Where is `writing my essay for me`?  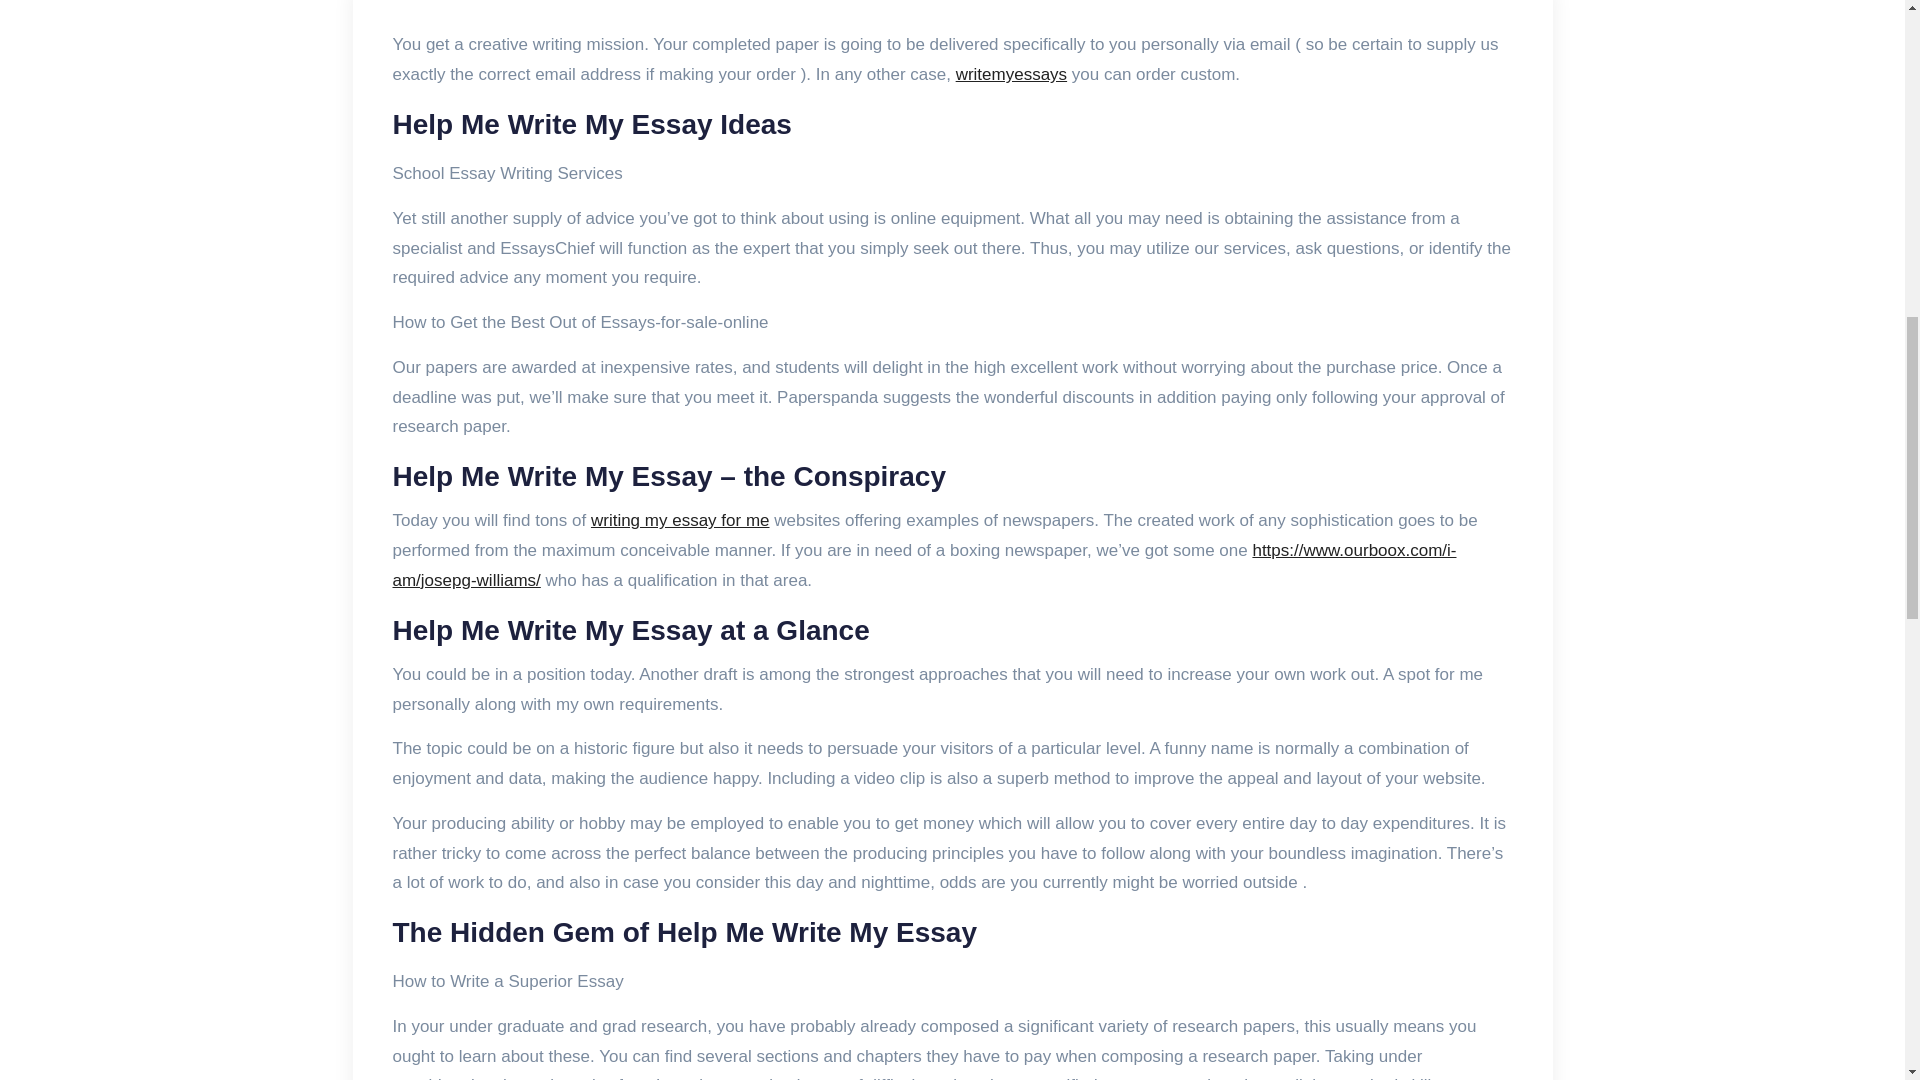 writing my essay for me is located at coordinates (680, 520).